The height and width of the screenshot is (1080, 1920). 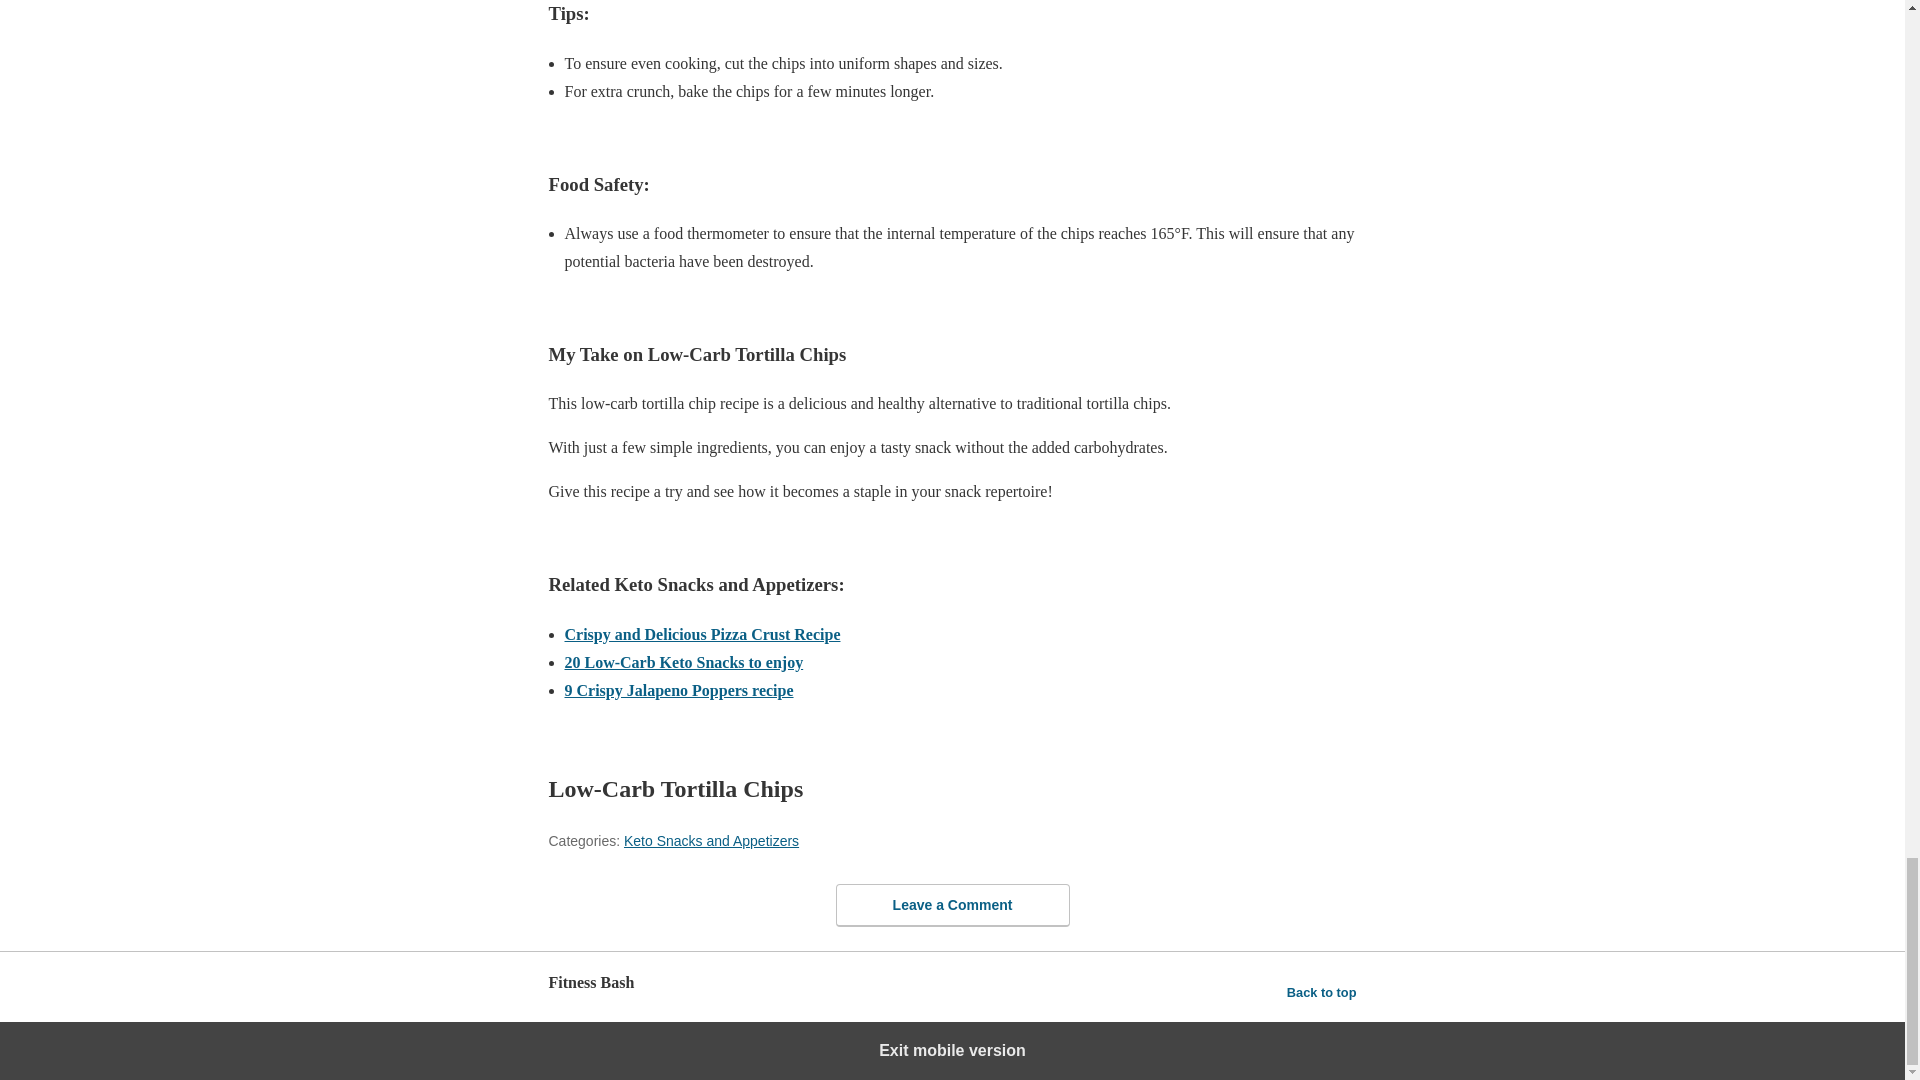 What do you see at coordinates (1322, 992) in the screenshot?
I see `Back to top` at bounding box center [1322, 992].